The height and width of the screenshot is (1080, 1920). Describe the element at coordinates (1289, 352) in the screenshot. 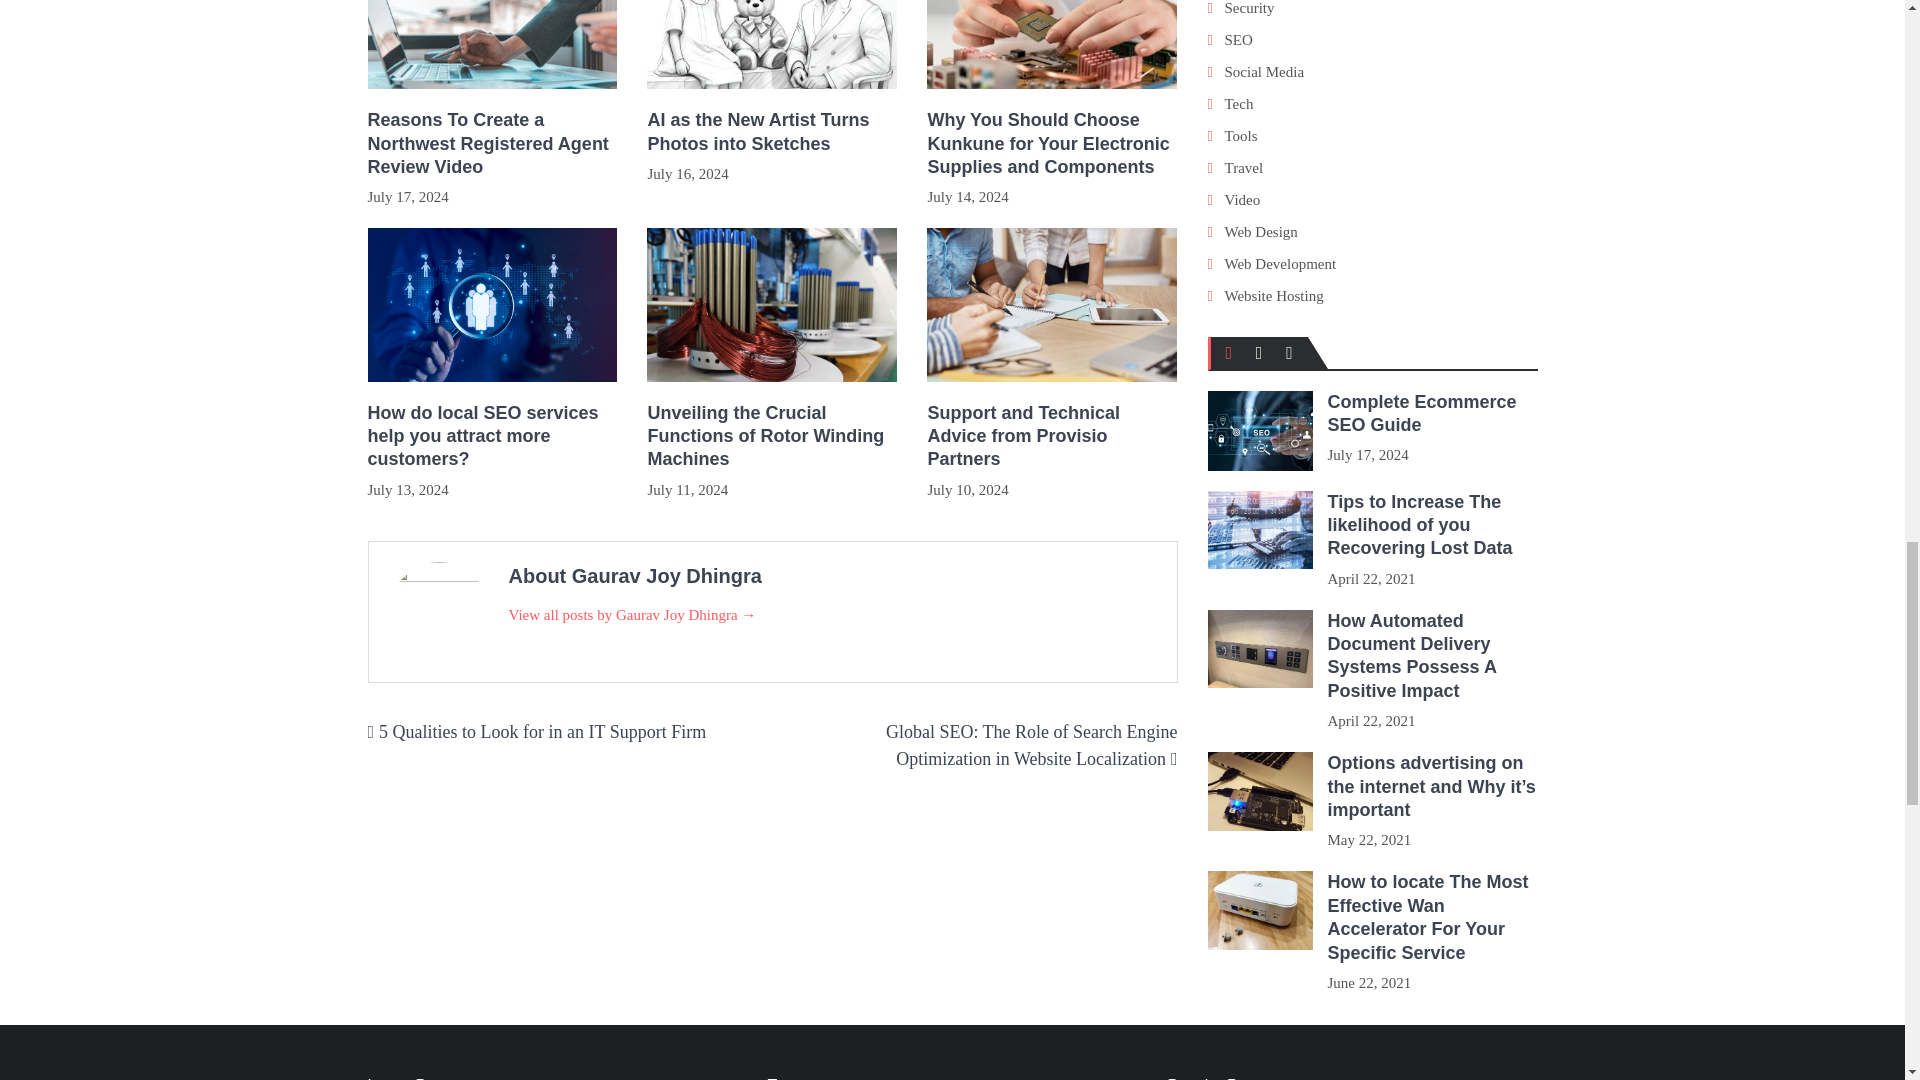

I see `Comments` at that location.